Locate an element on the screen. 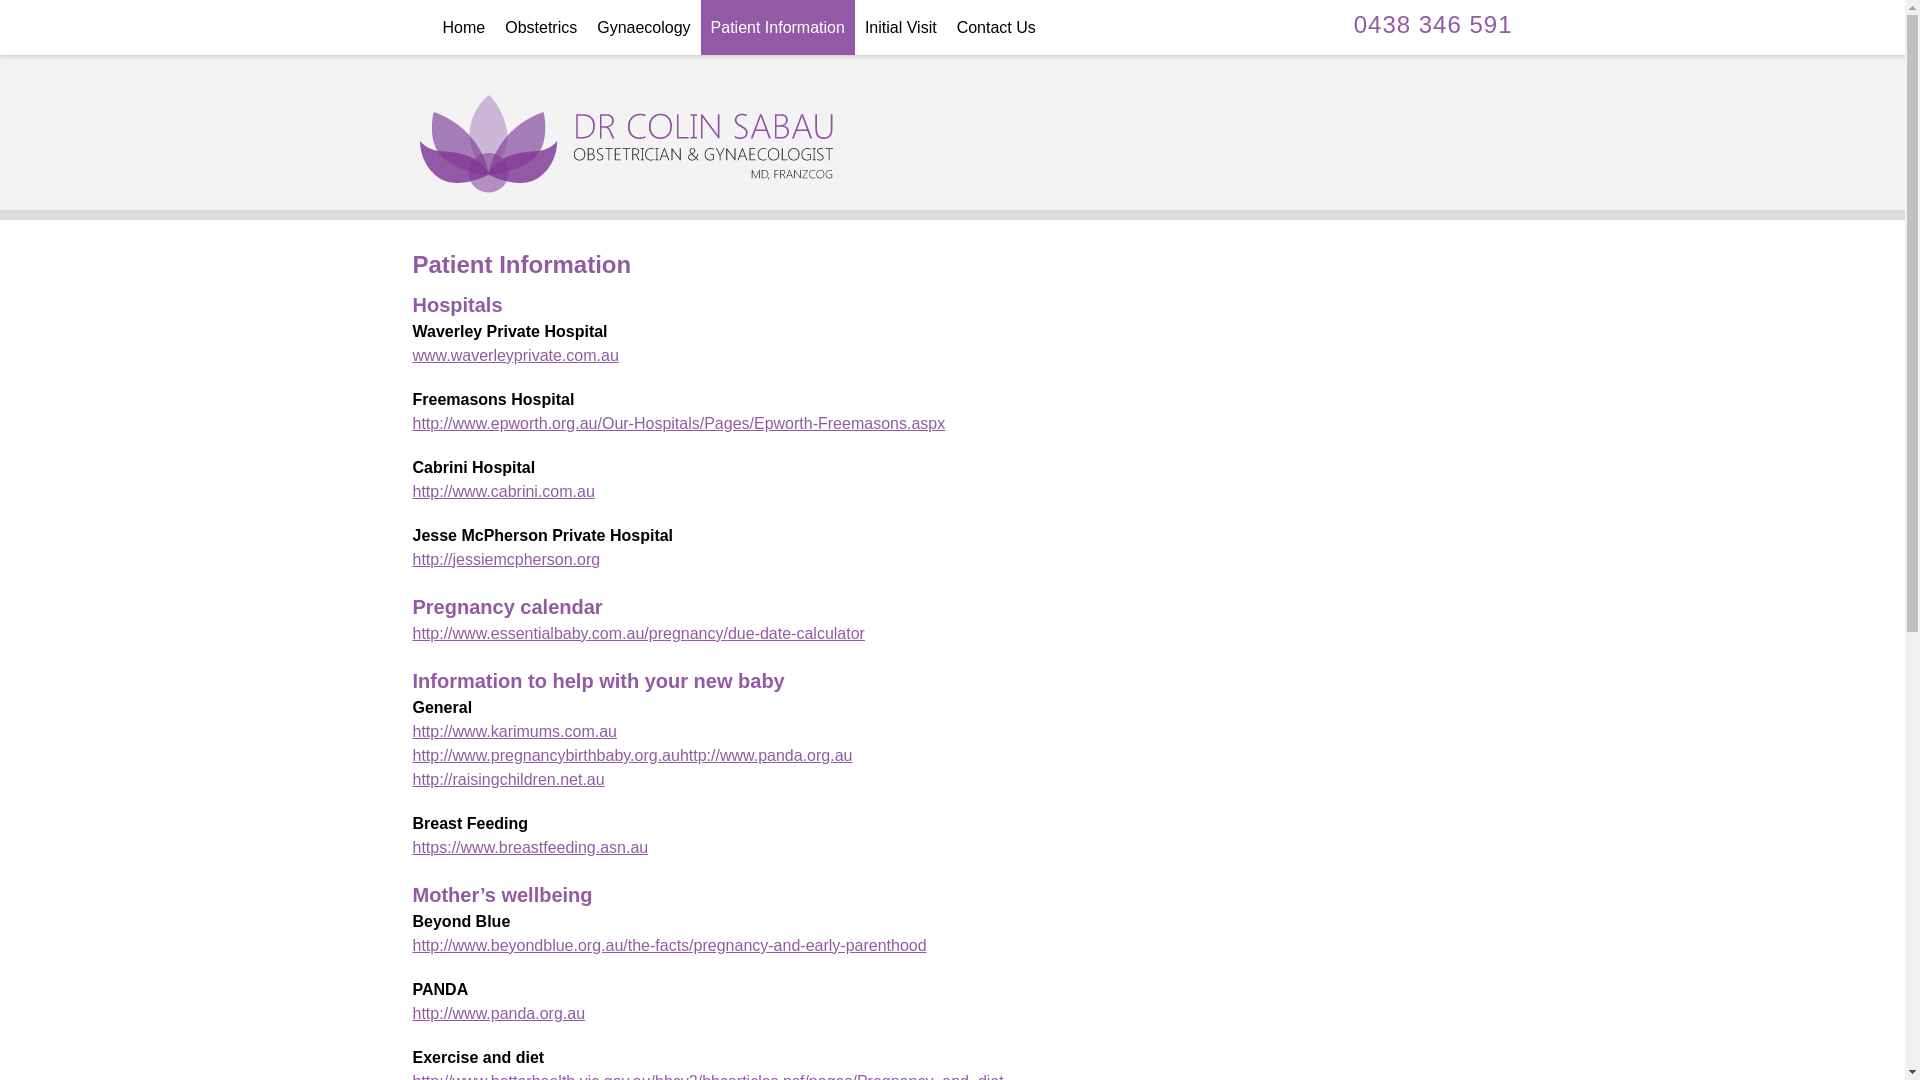 This screenshot has height=1080, width=1920. Obstetrics is located at coordinates (541, 28).